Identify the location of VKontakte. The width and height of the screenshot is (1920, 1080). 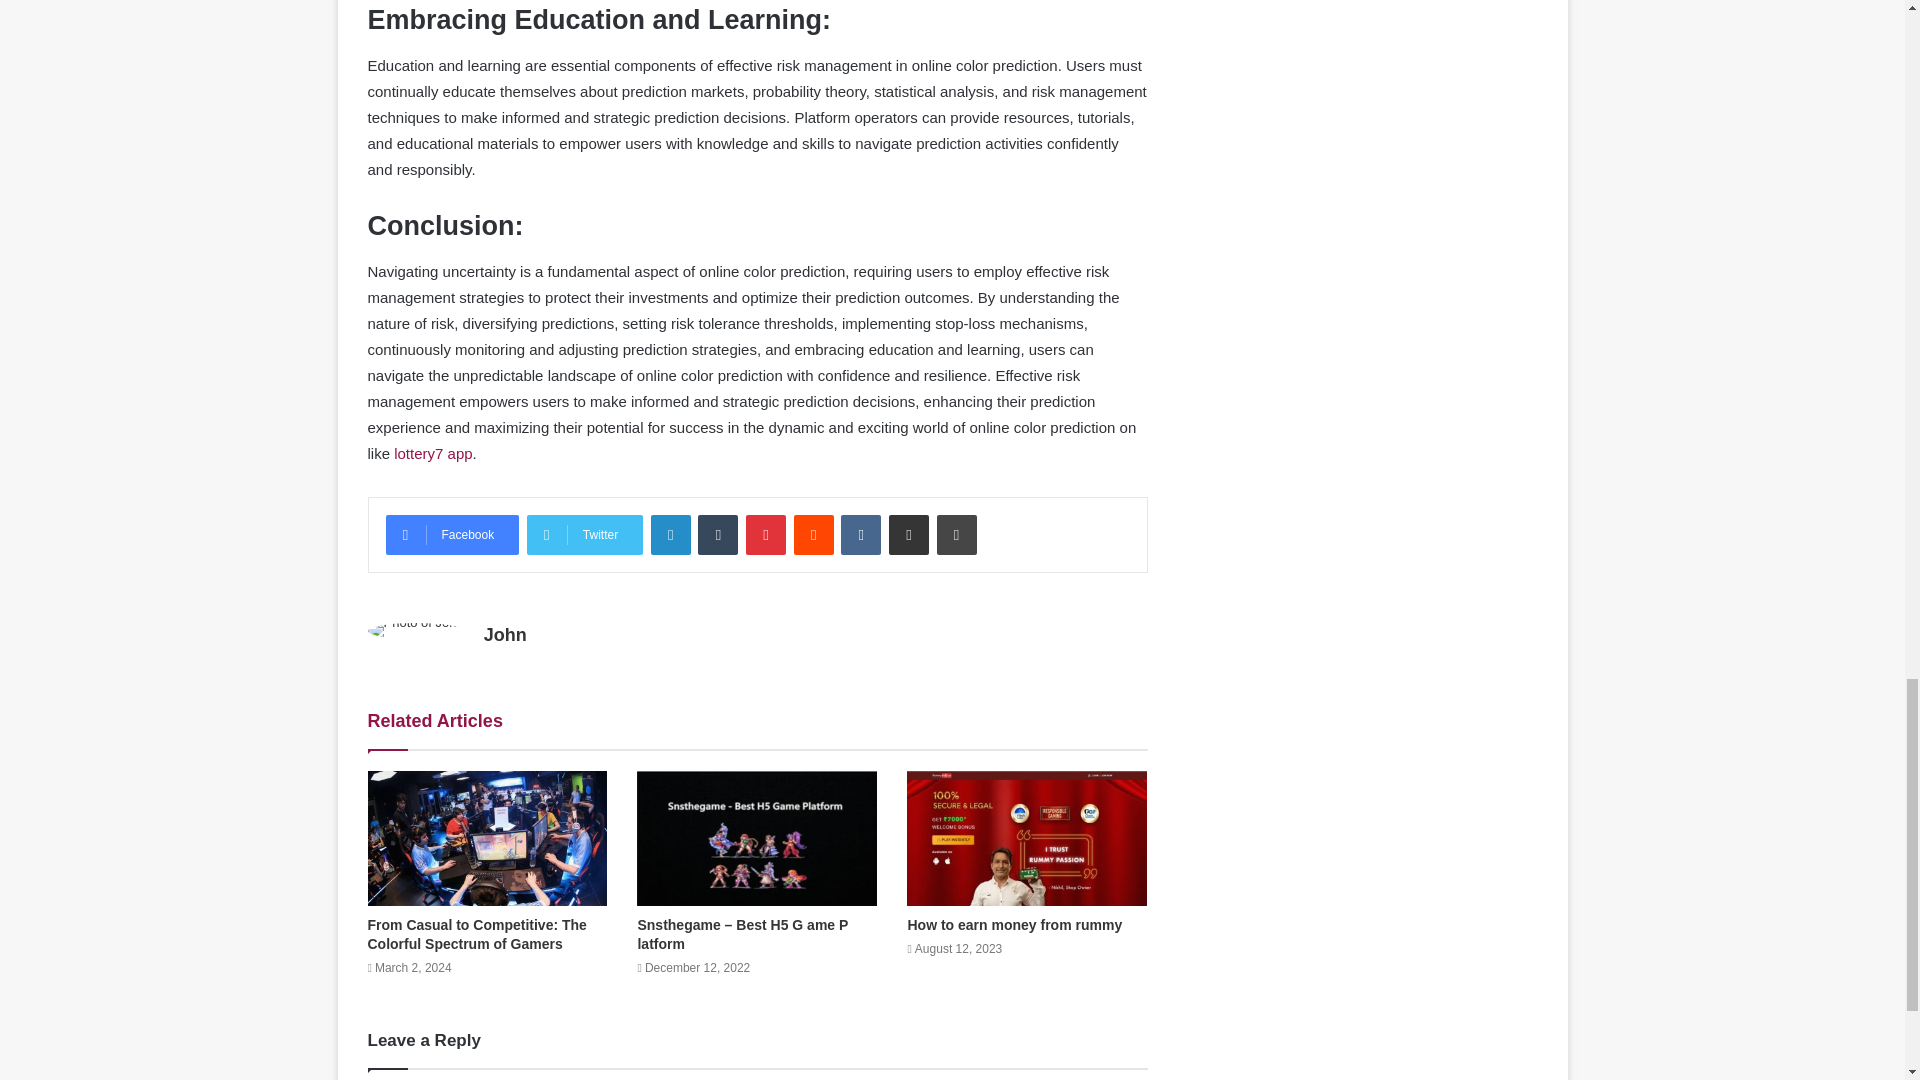
(860, 535).